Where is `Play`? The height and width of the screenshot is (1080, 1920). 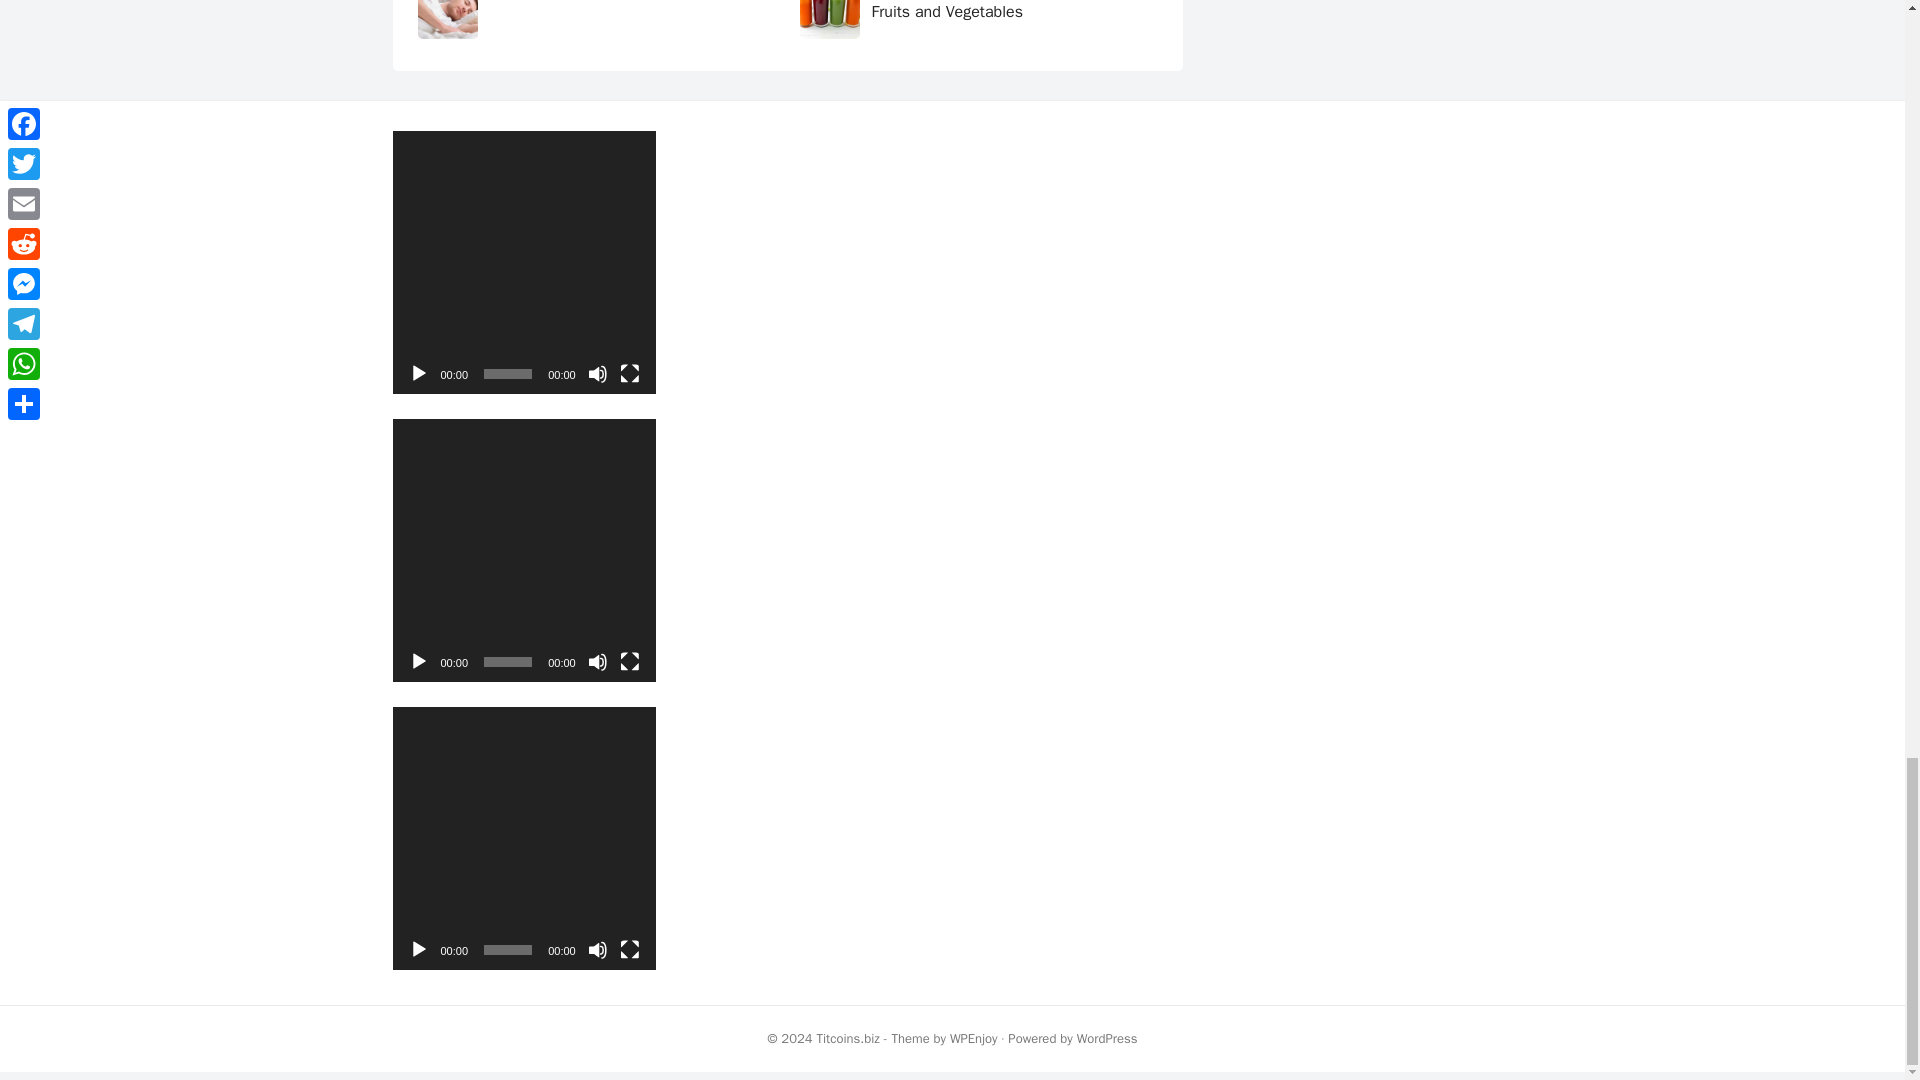
Play is located at coordinates (418, 950).